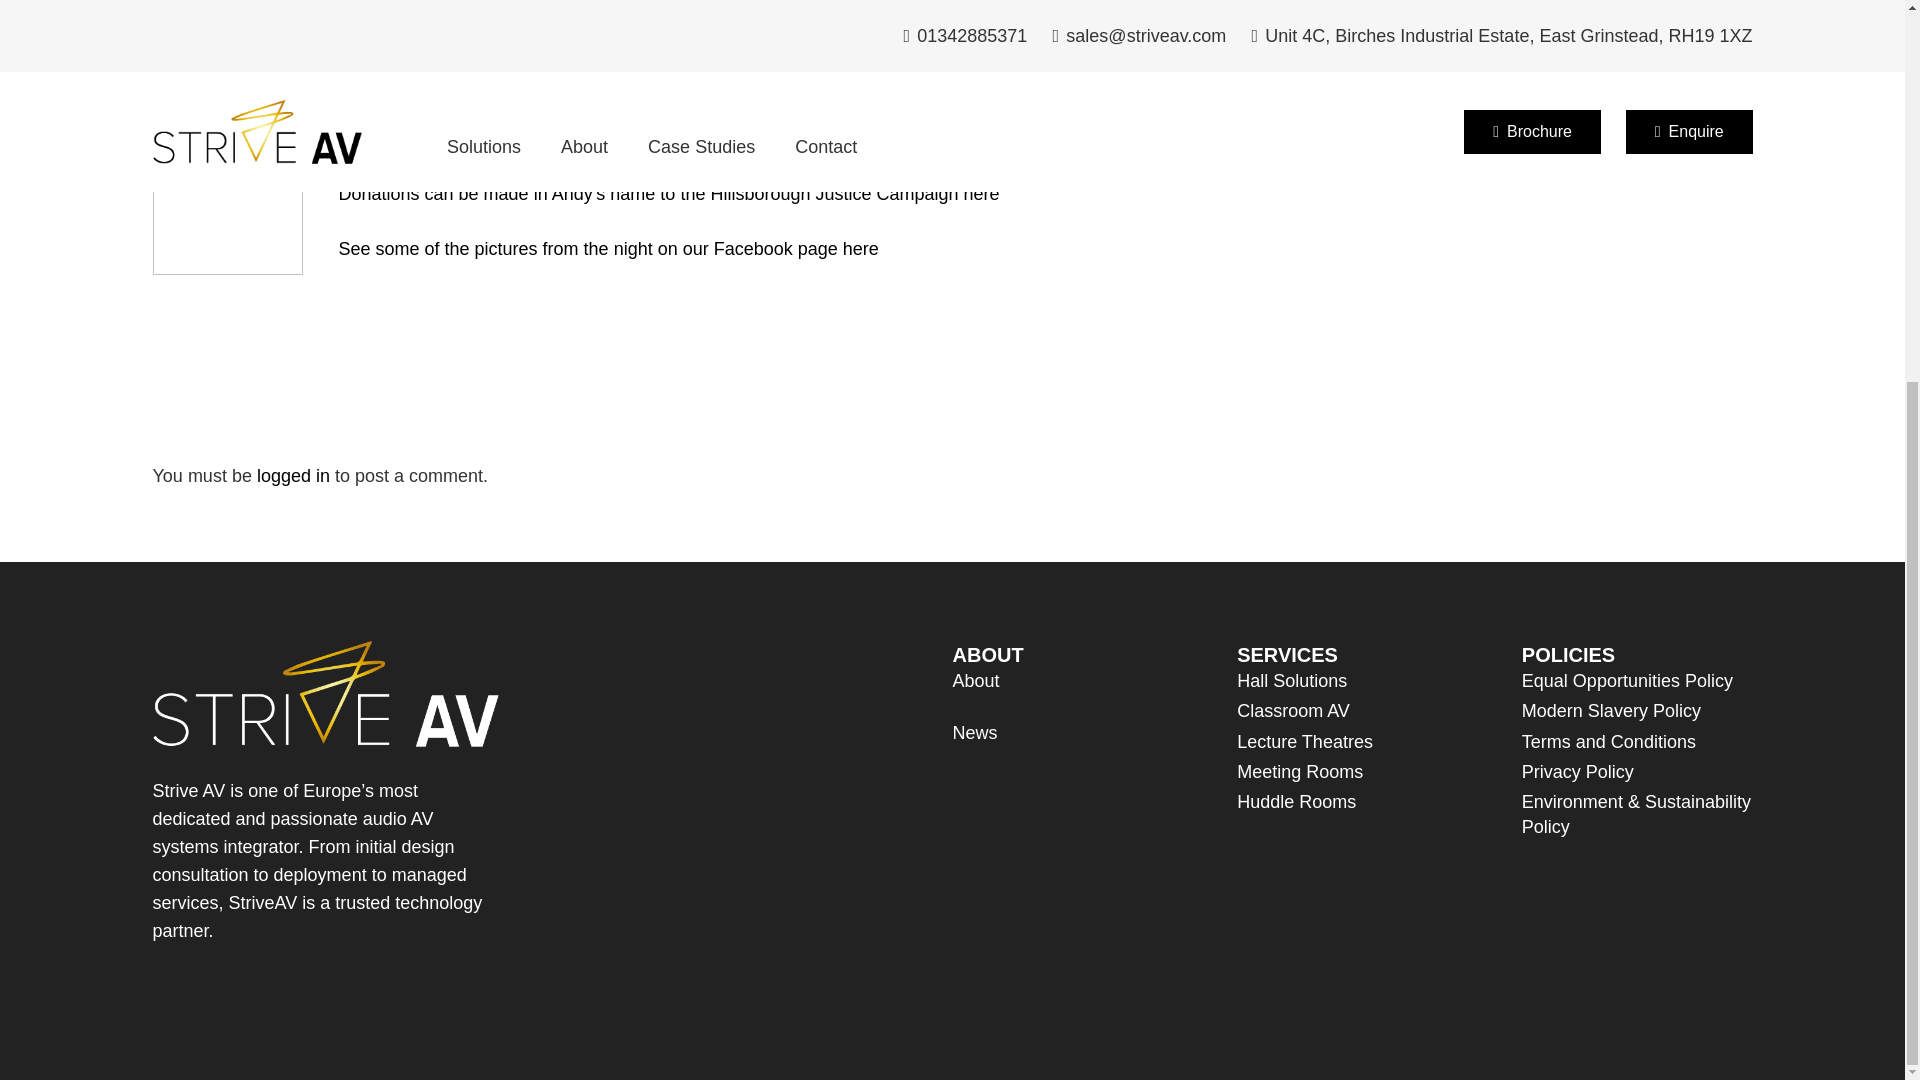 This screenshot has height=1080, width=1920. Describe the element at coordinates (974, 152) in the screenshot. I see `News` at that location.